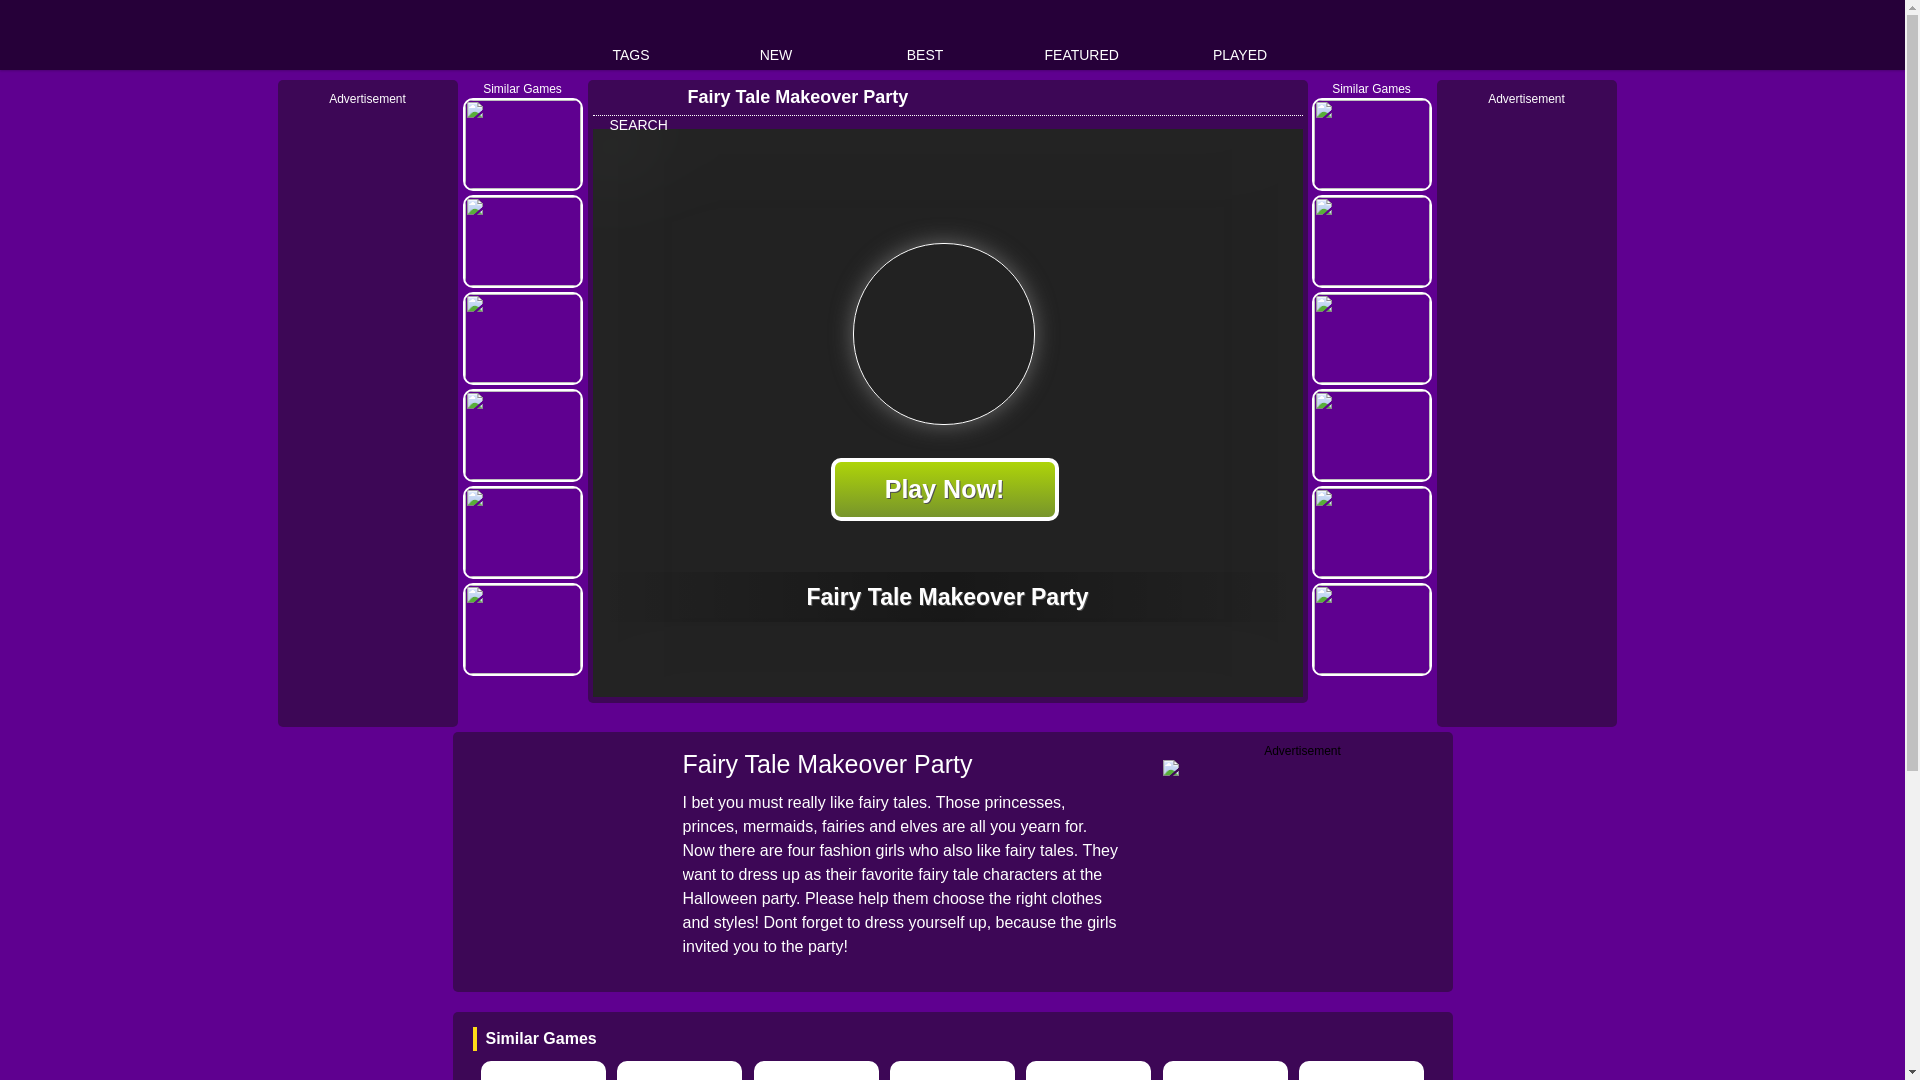 This screenshot has width=1920, height=1080. I want to click on FEATURED, so click(1080, 35).